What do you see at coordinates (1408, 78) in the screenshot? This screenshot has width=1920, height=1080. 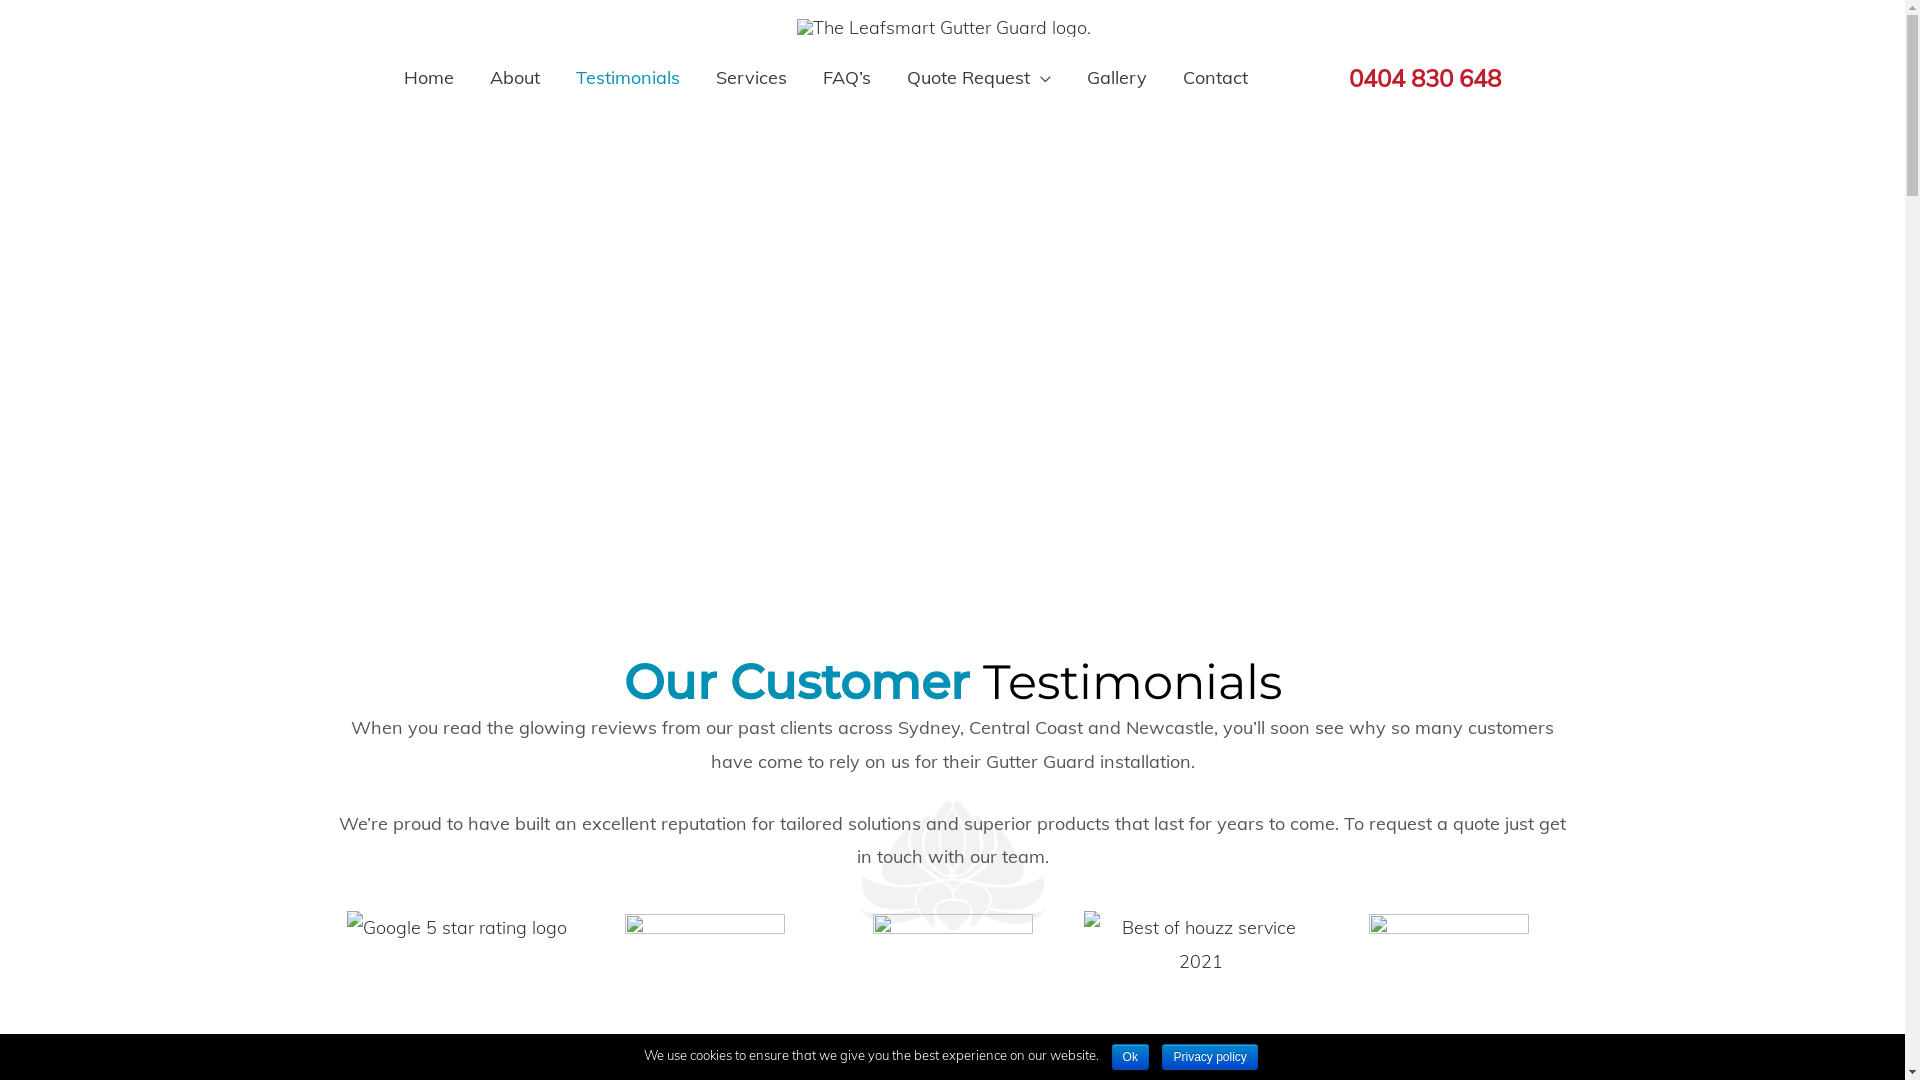 I see `0404 830 648` at bounding box center [1408, 78].